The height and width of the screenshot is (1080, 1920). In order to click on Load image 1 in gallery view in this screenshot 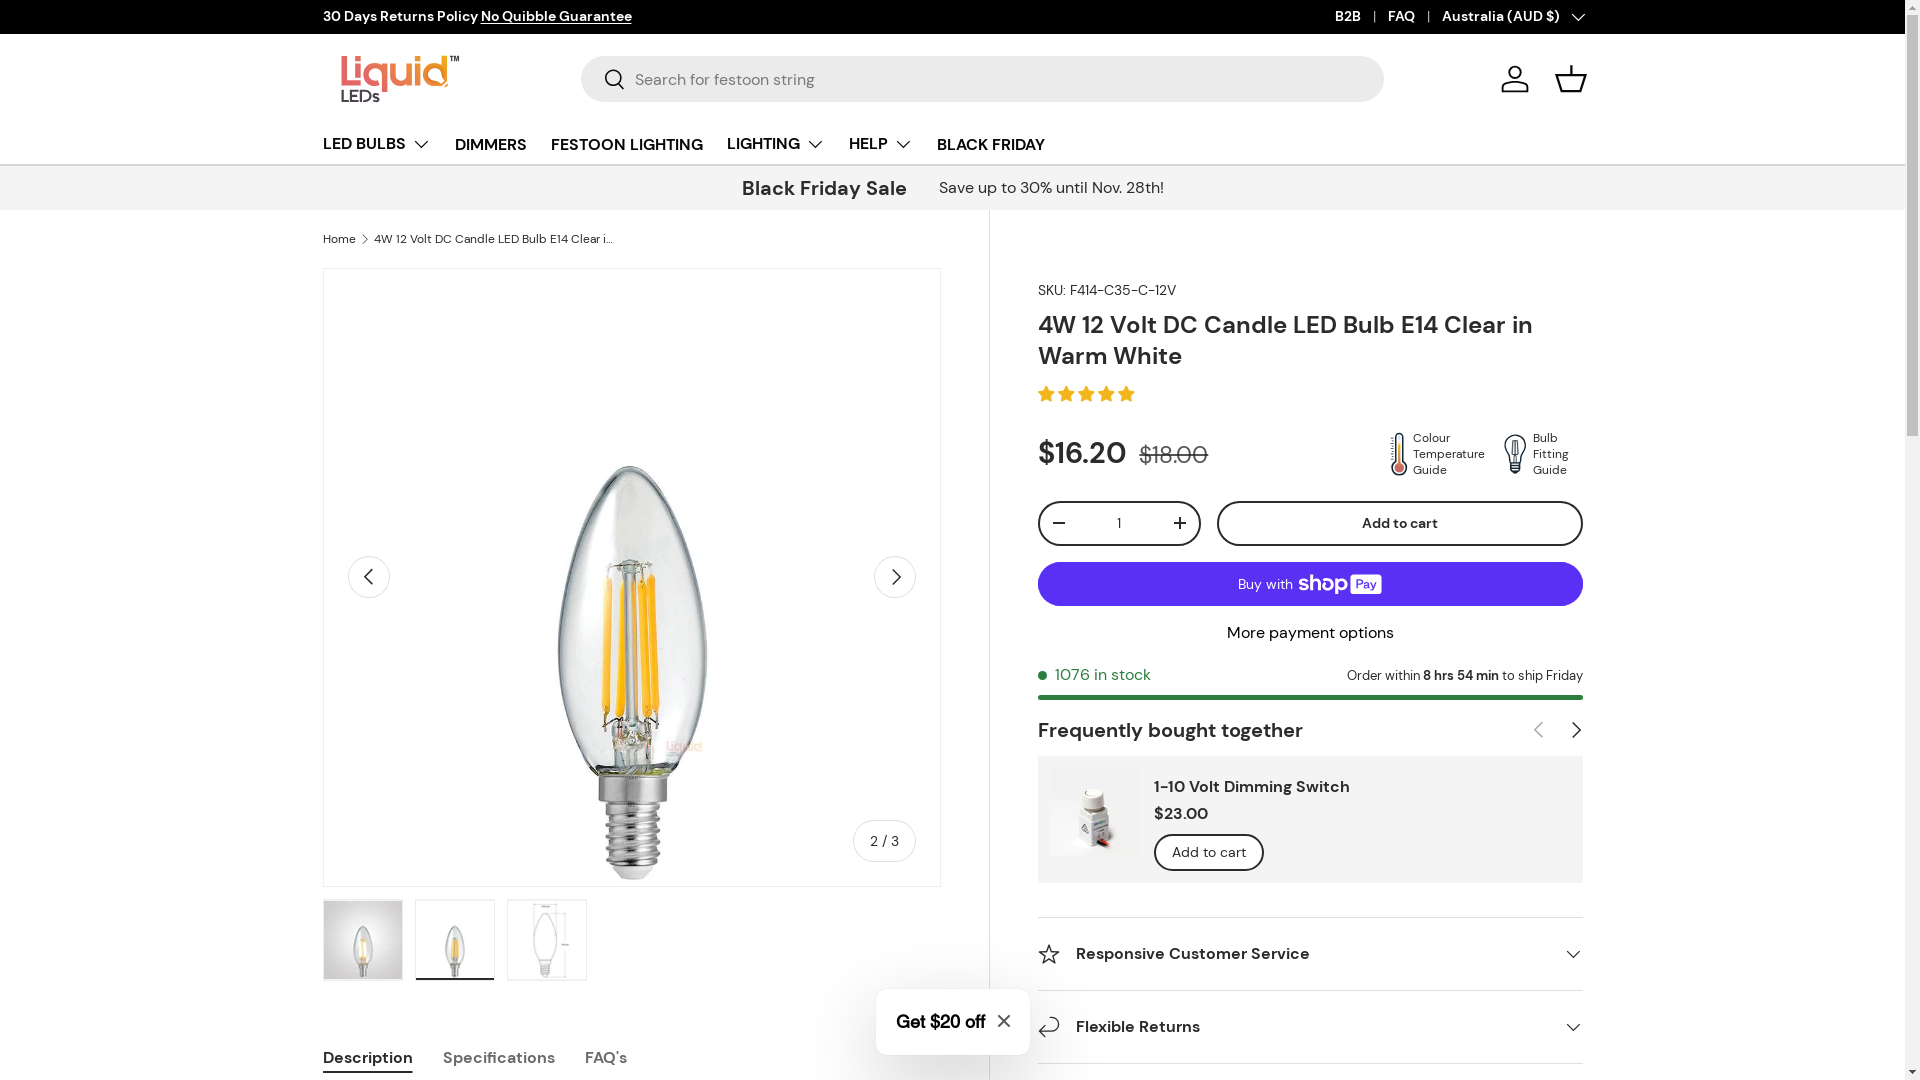, I will do `click(362, 940)`.